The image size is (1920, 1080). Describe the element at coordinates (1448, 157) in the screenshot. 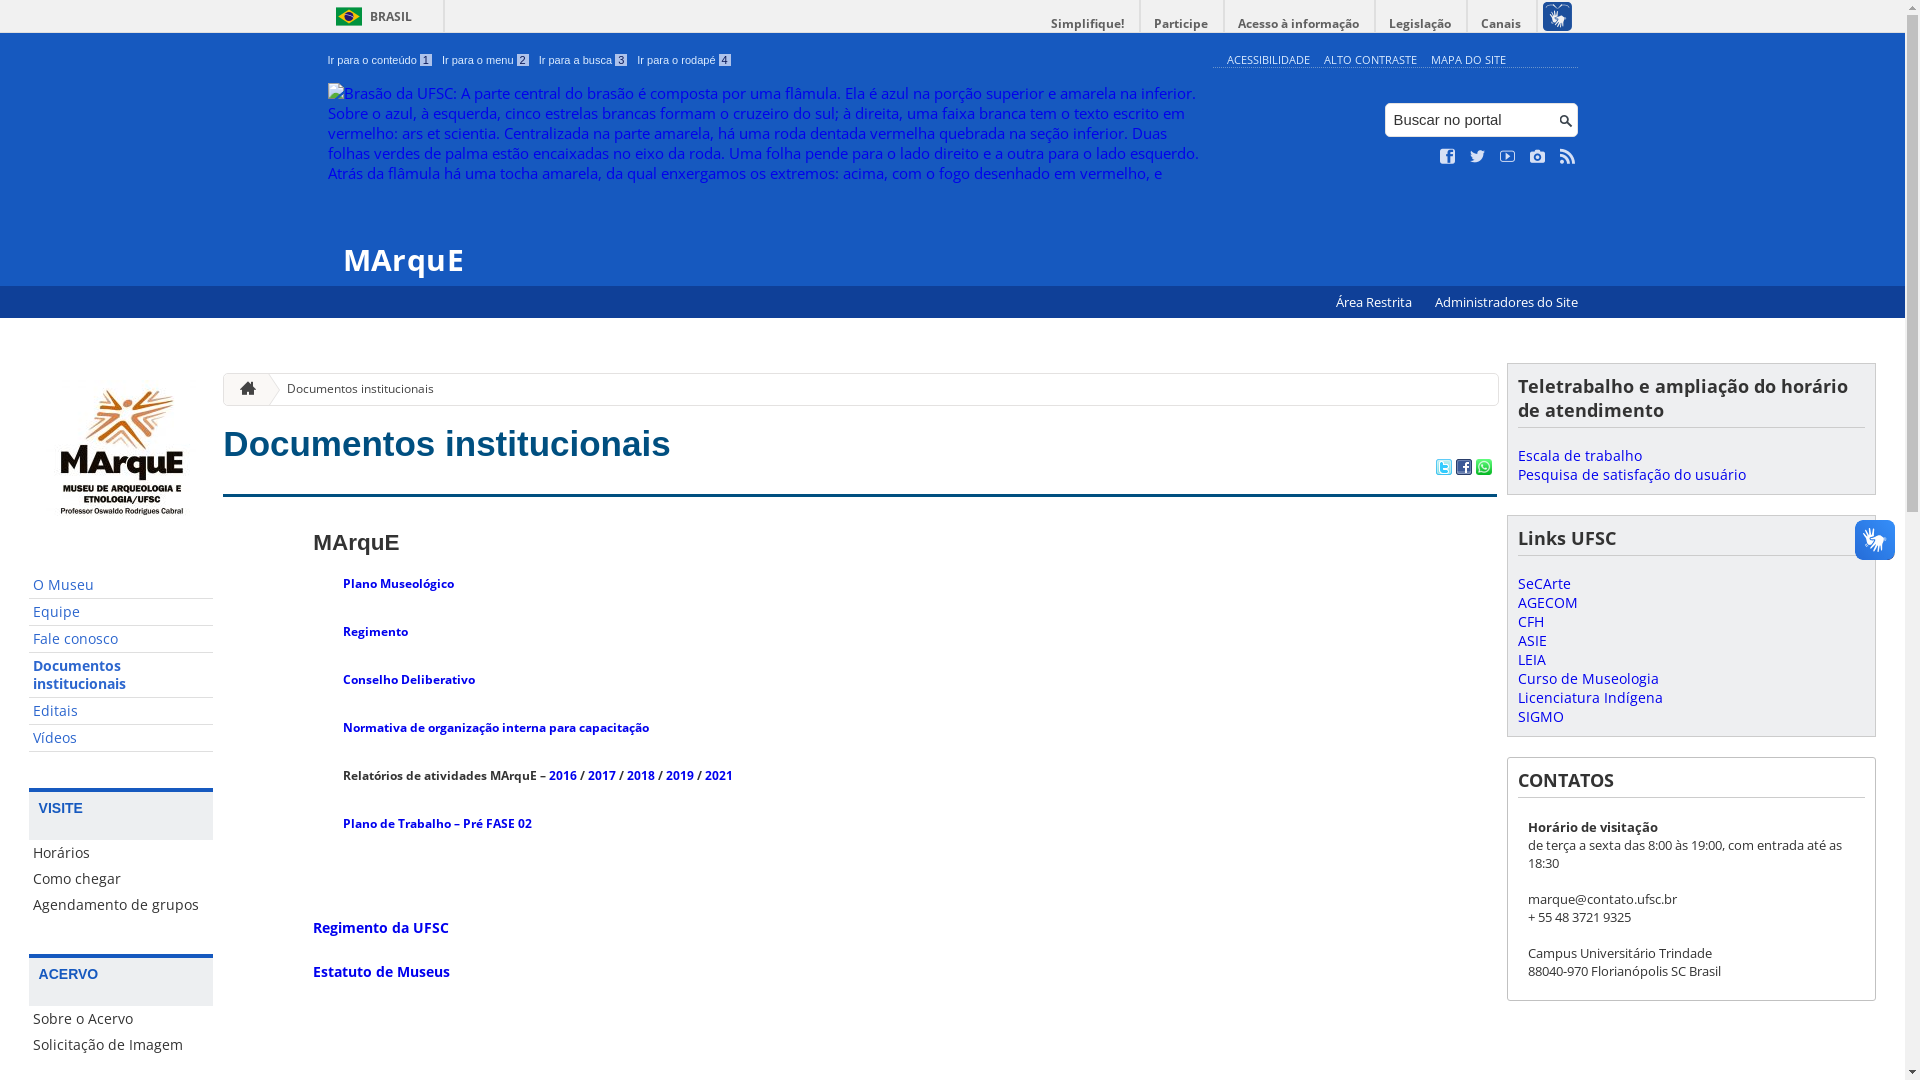

I see `Curta no Facebook` at that location.